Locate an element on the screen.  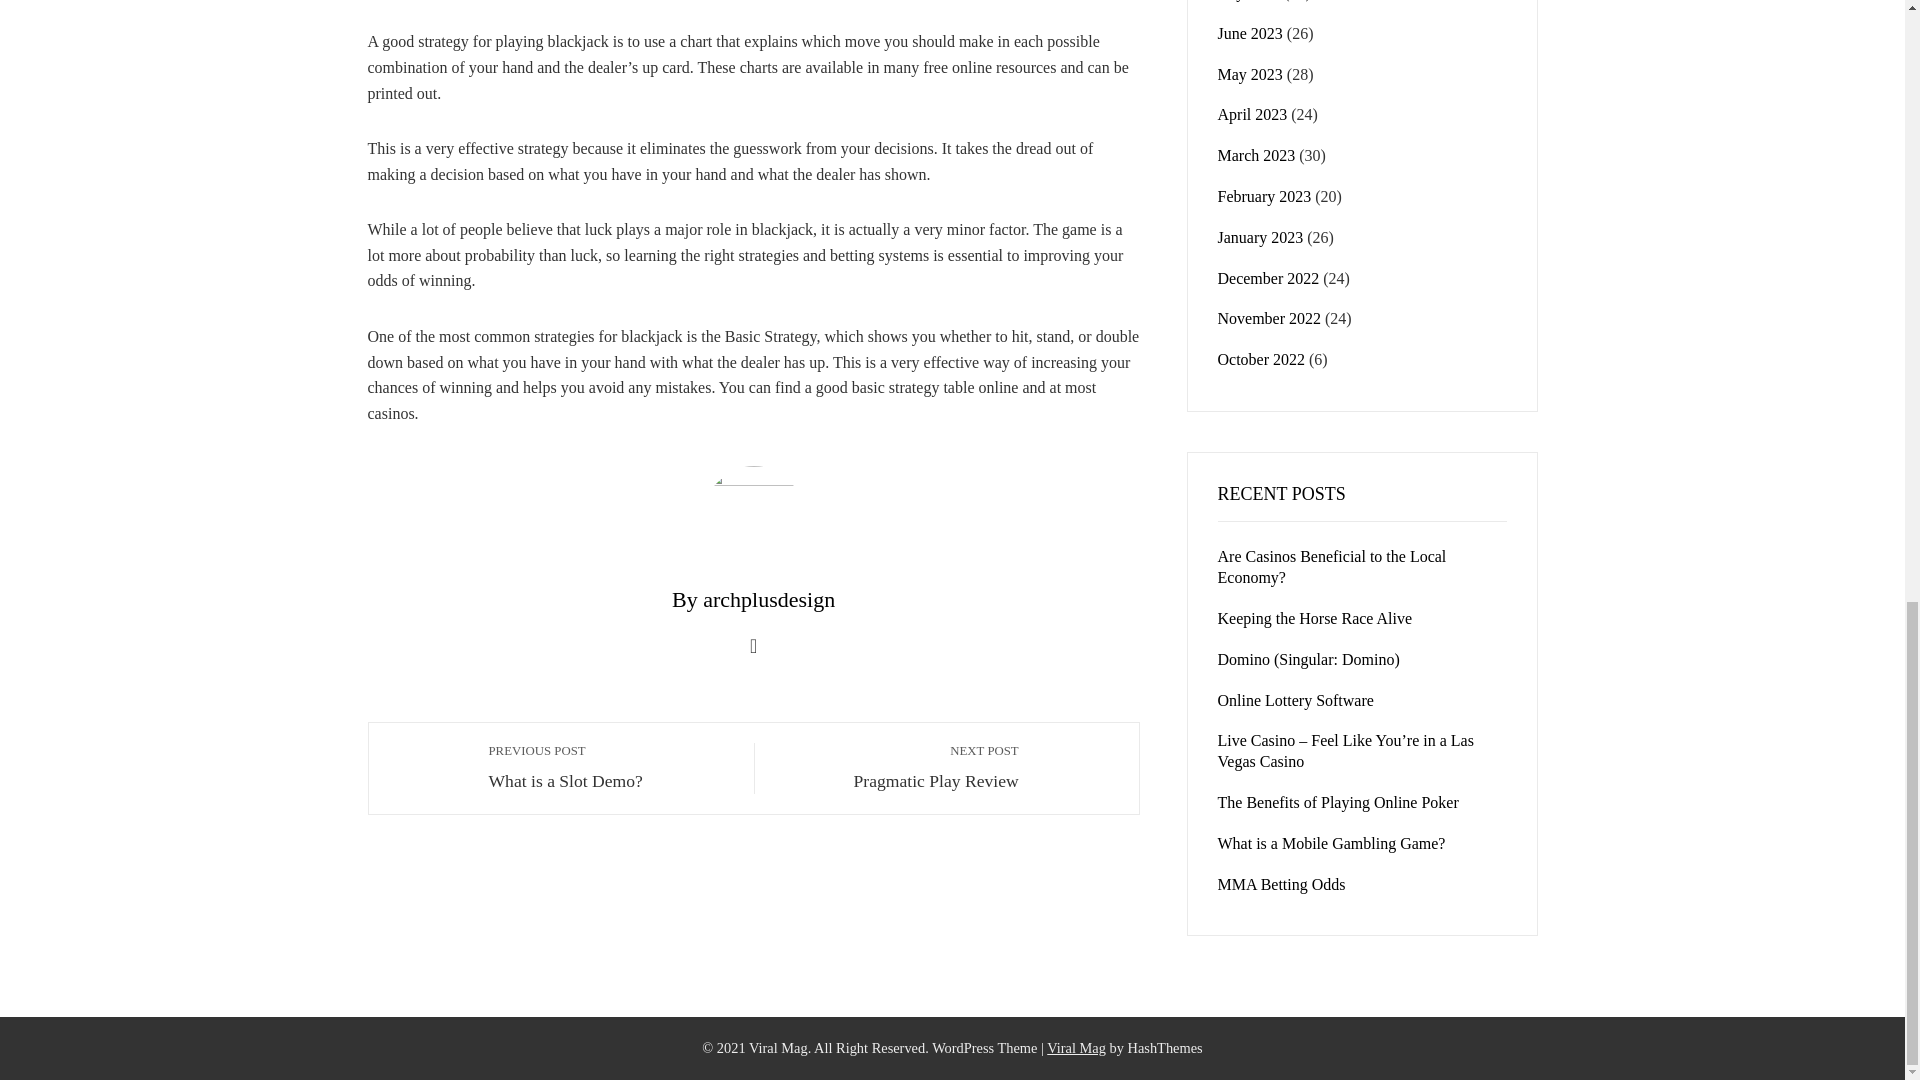
May 2023 is located at coordinates (1076, 1048).